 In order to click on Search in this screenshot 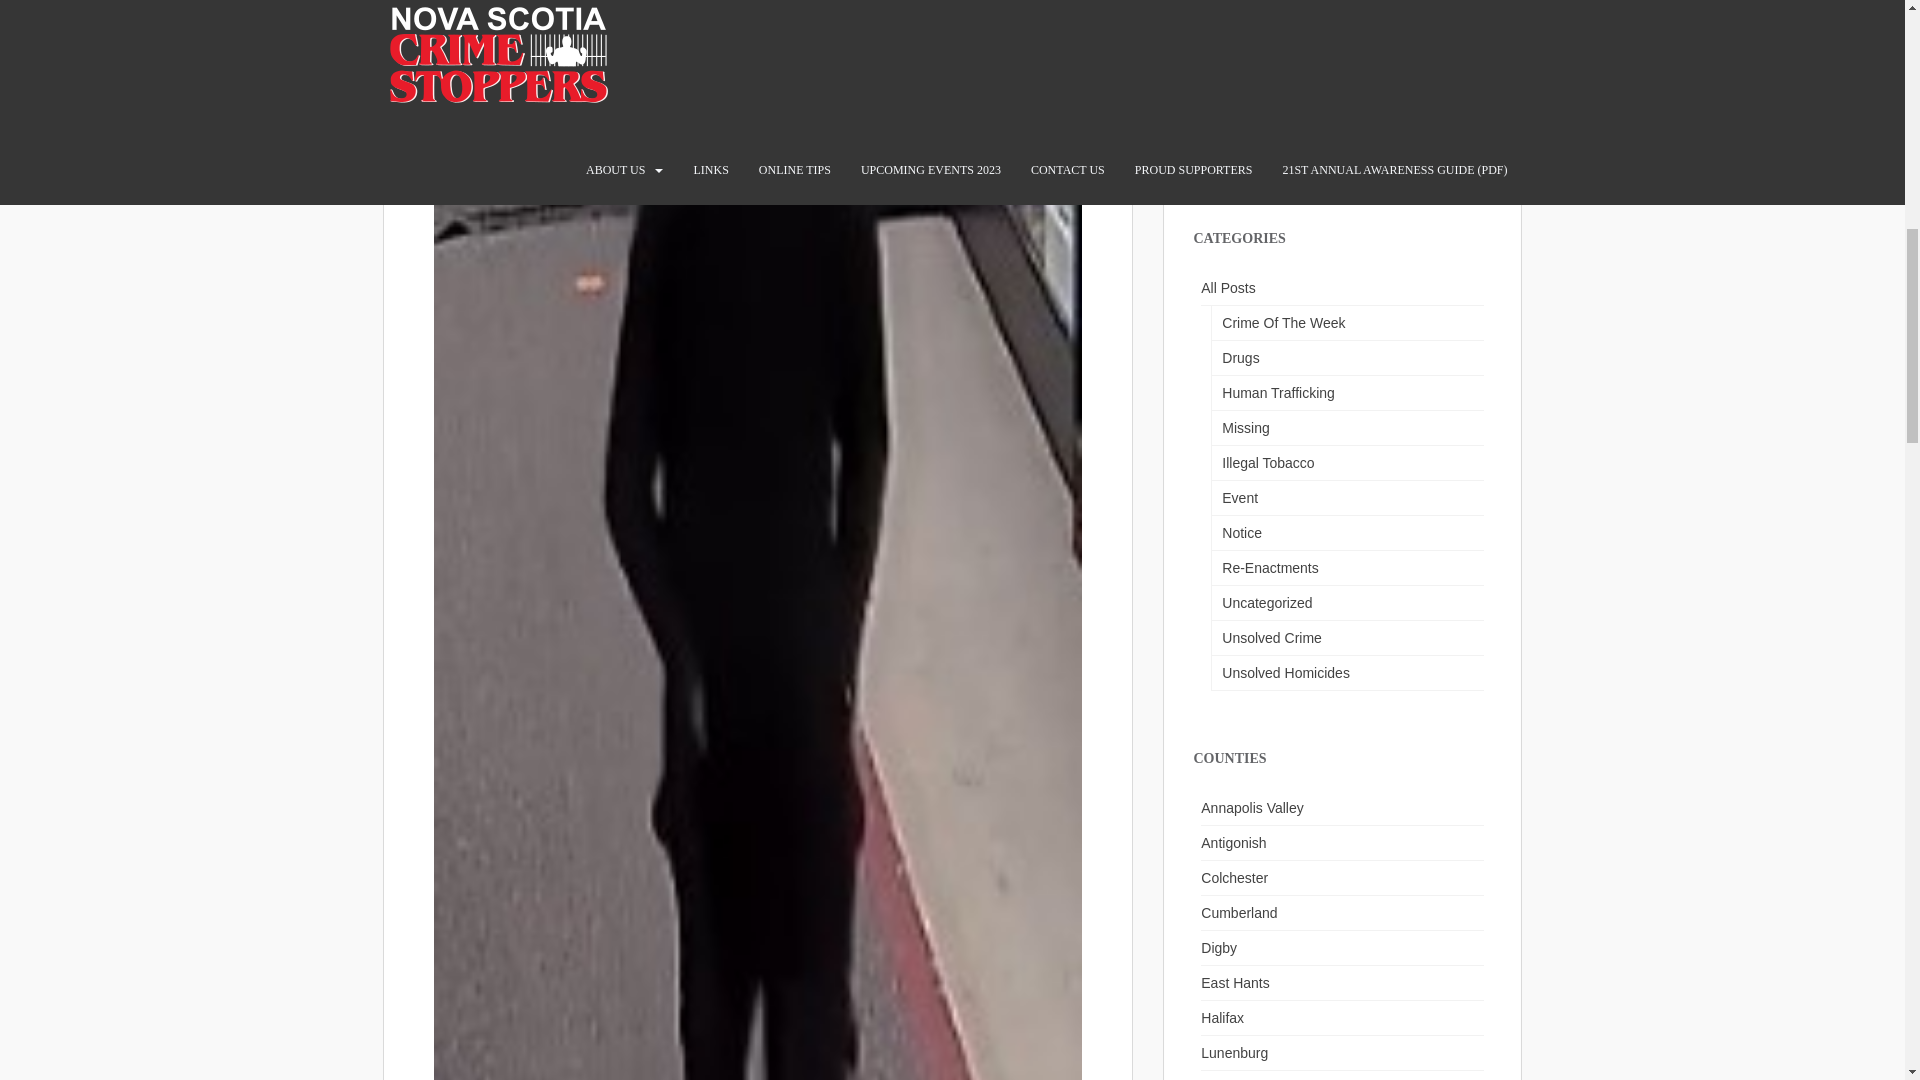, I will do `click(1475, 164)`.